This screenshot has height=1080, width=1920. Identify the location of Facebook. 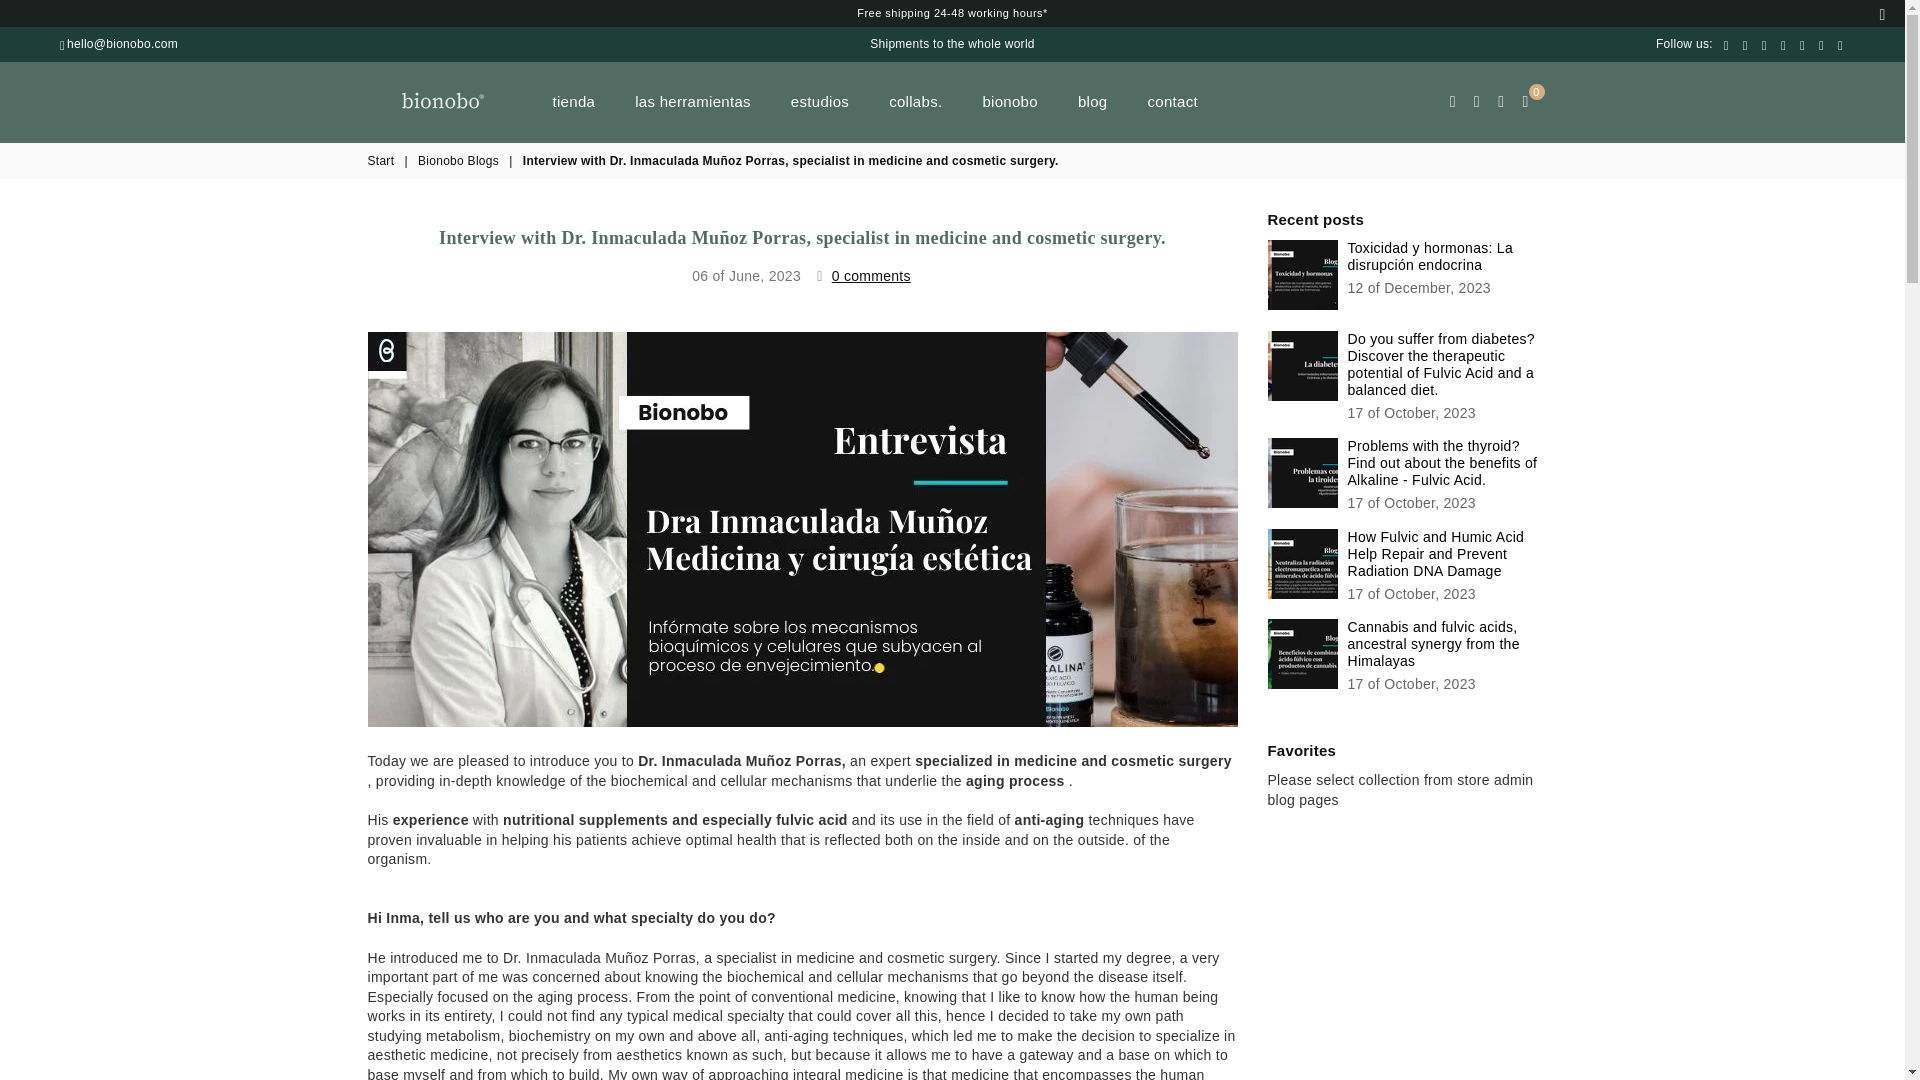
(1726, 44).